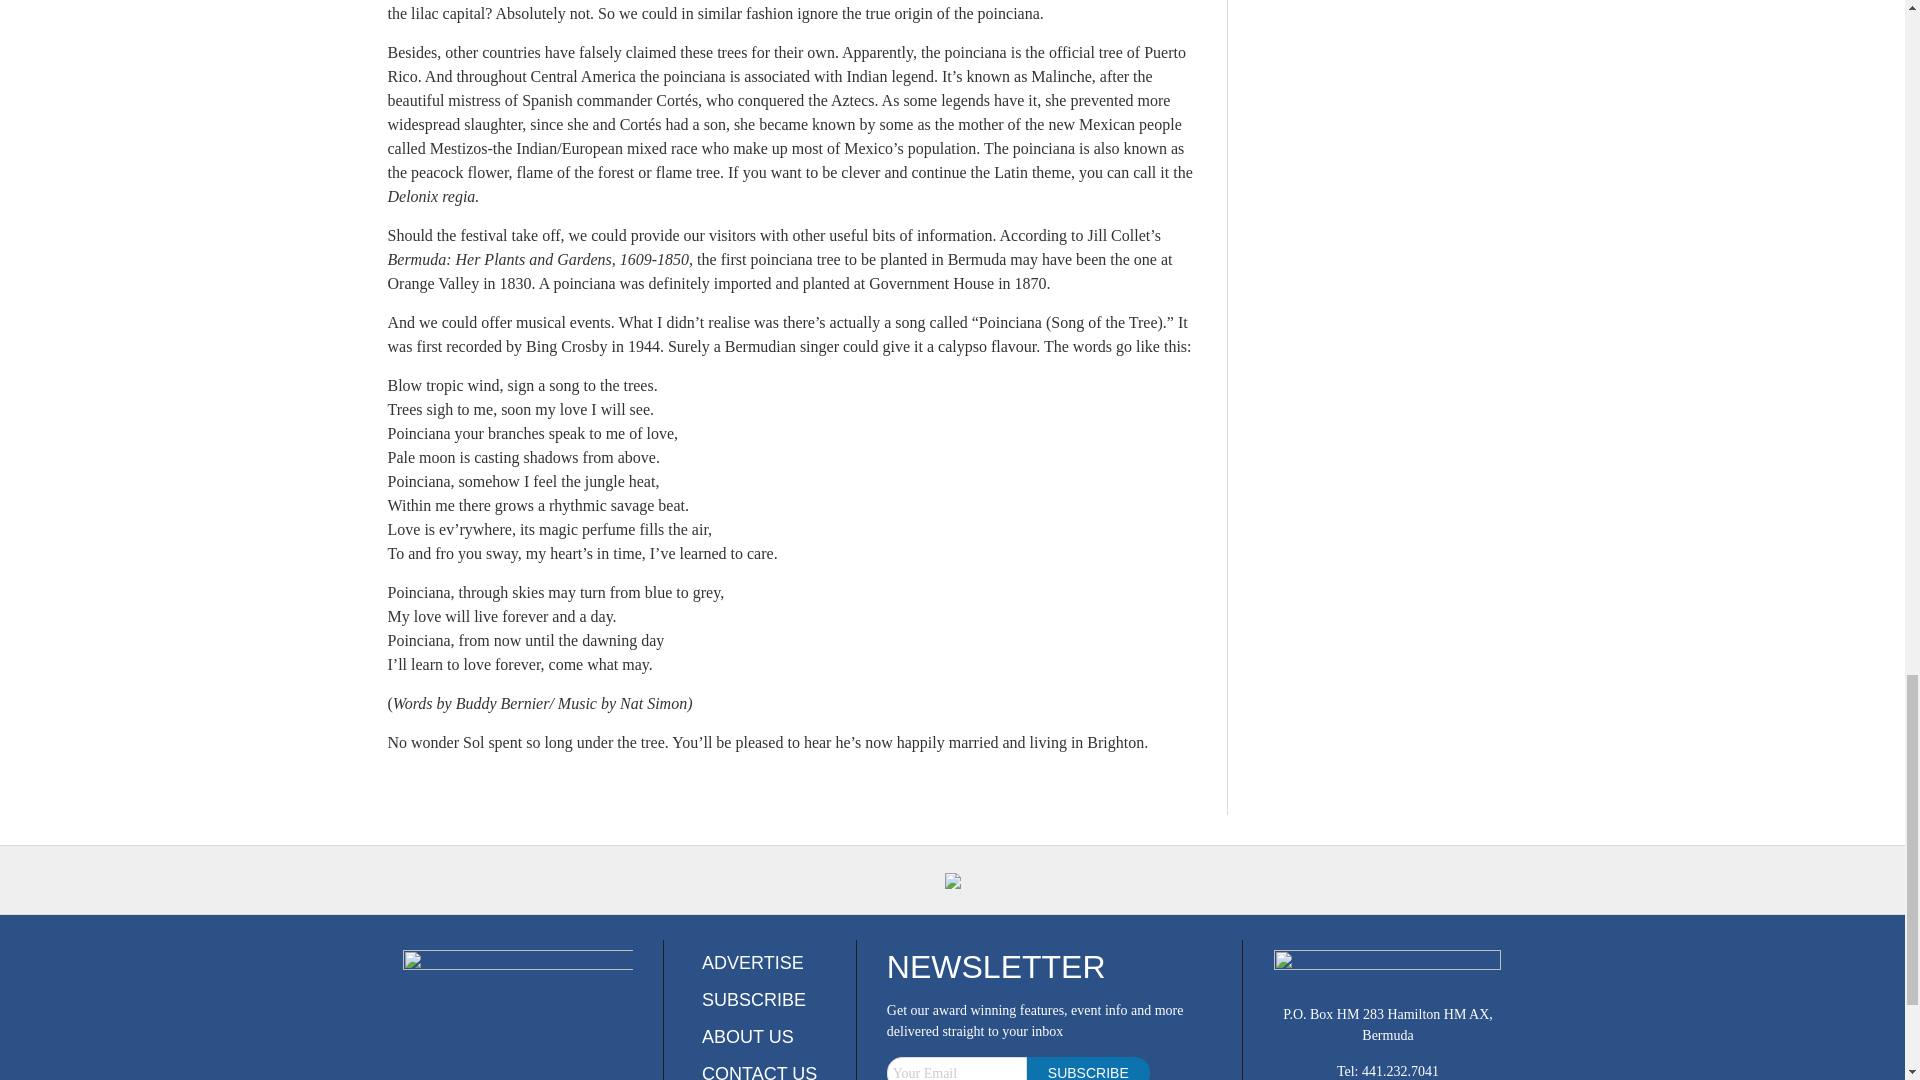 The image size is (1920, 1080). Describe the element at coordinates (748, 1036) in the screenshot. I see `ABOUT US` at that location.